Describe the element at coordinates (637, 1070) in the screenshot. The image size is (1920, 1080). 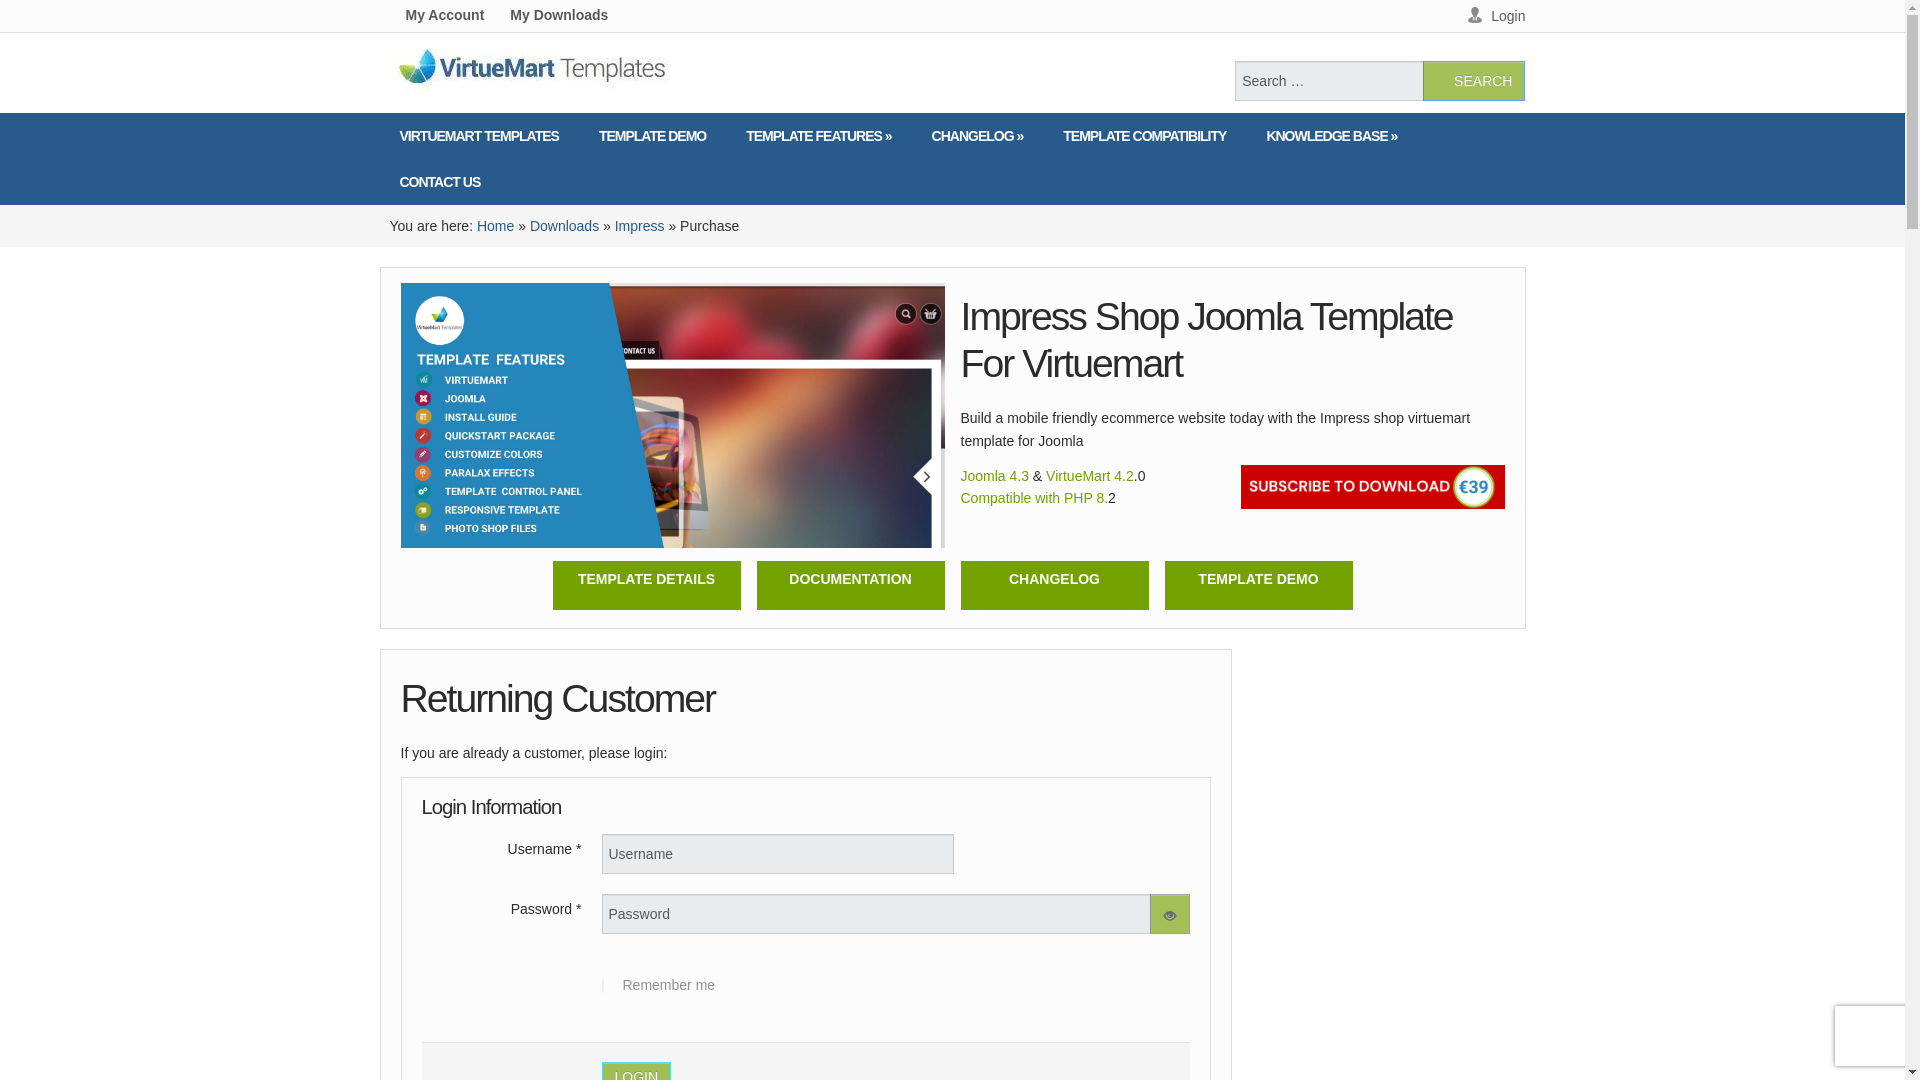
I see `LOGIN` at that location.